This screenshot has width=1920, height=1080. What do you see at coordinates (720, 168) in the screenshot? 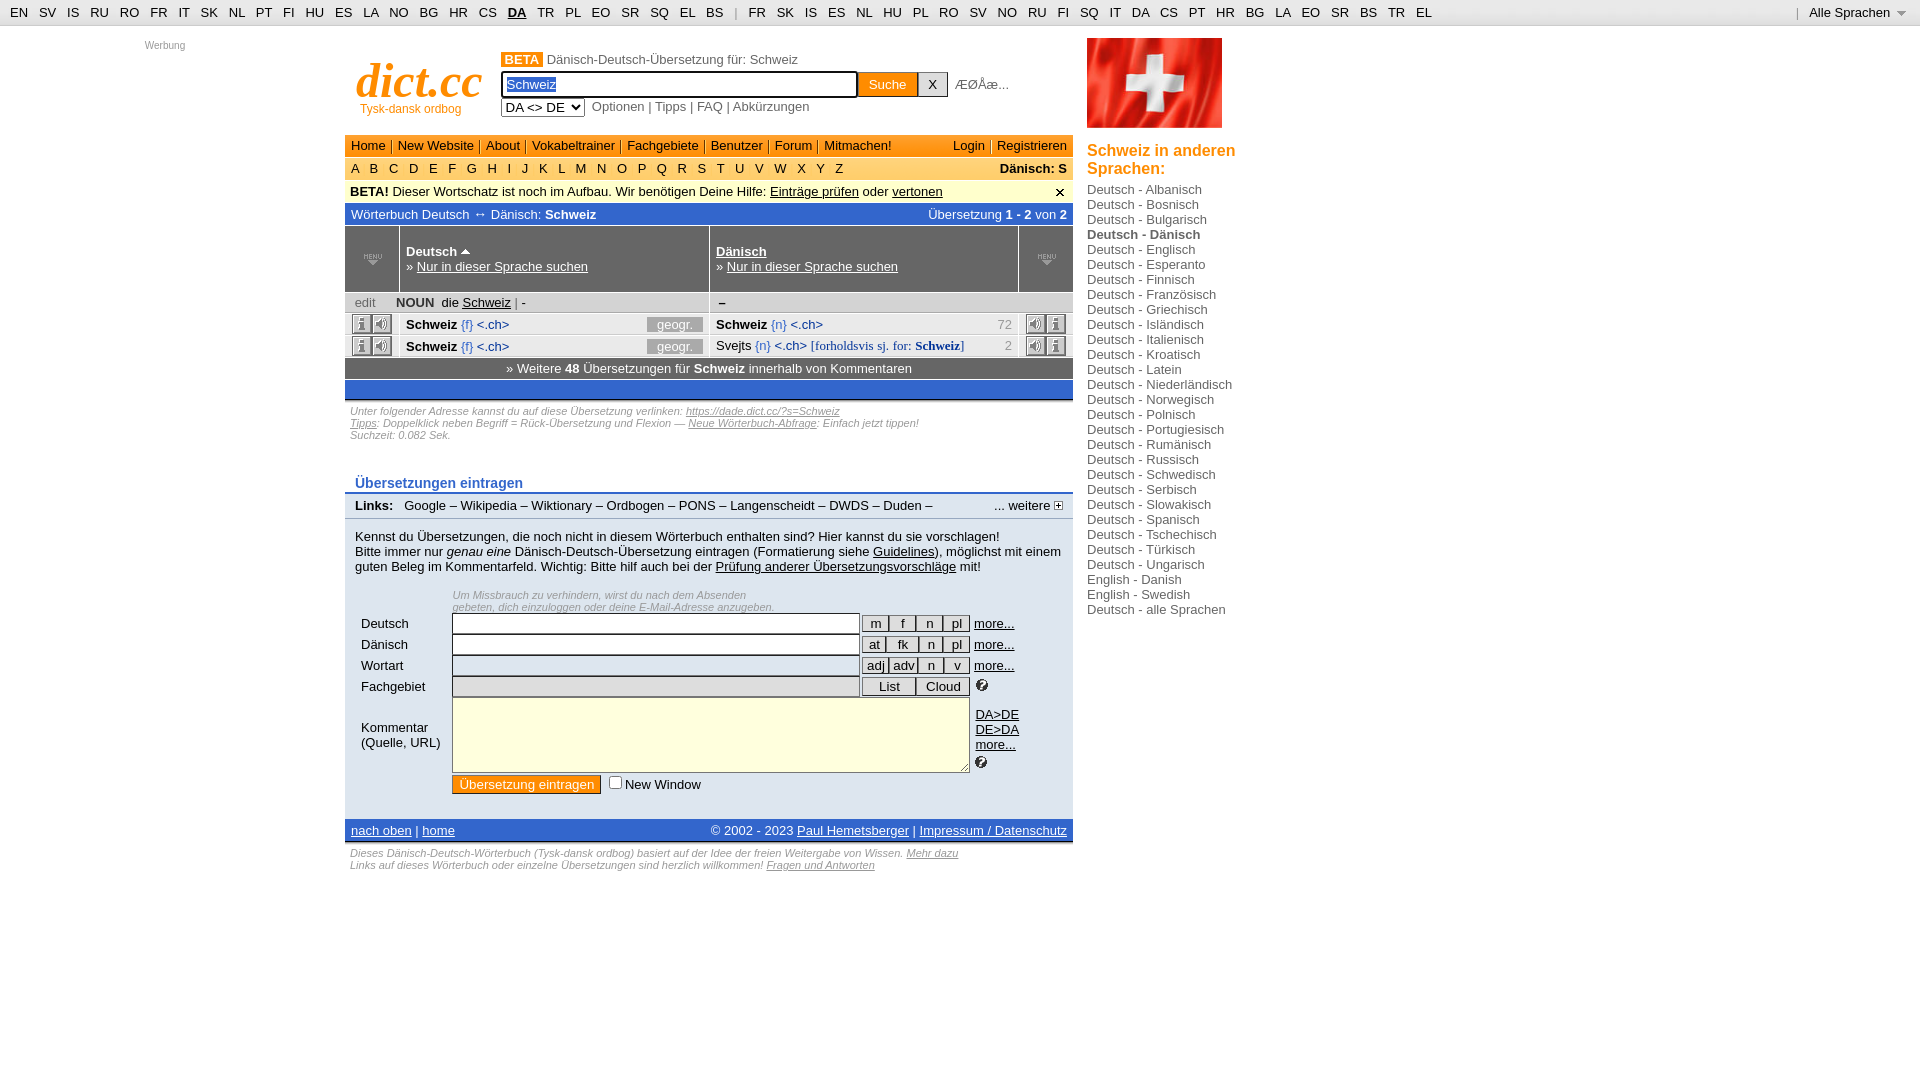
I see `T` at bounding box center [720, 168].